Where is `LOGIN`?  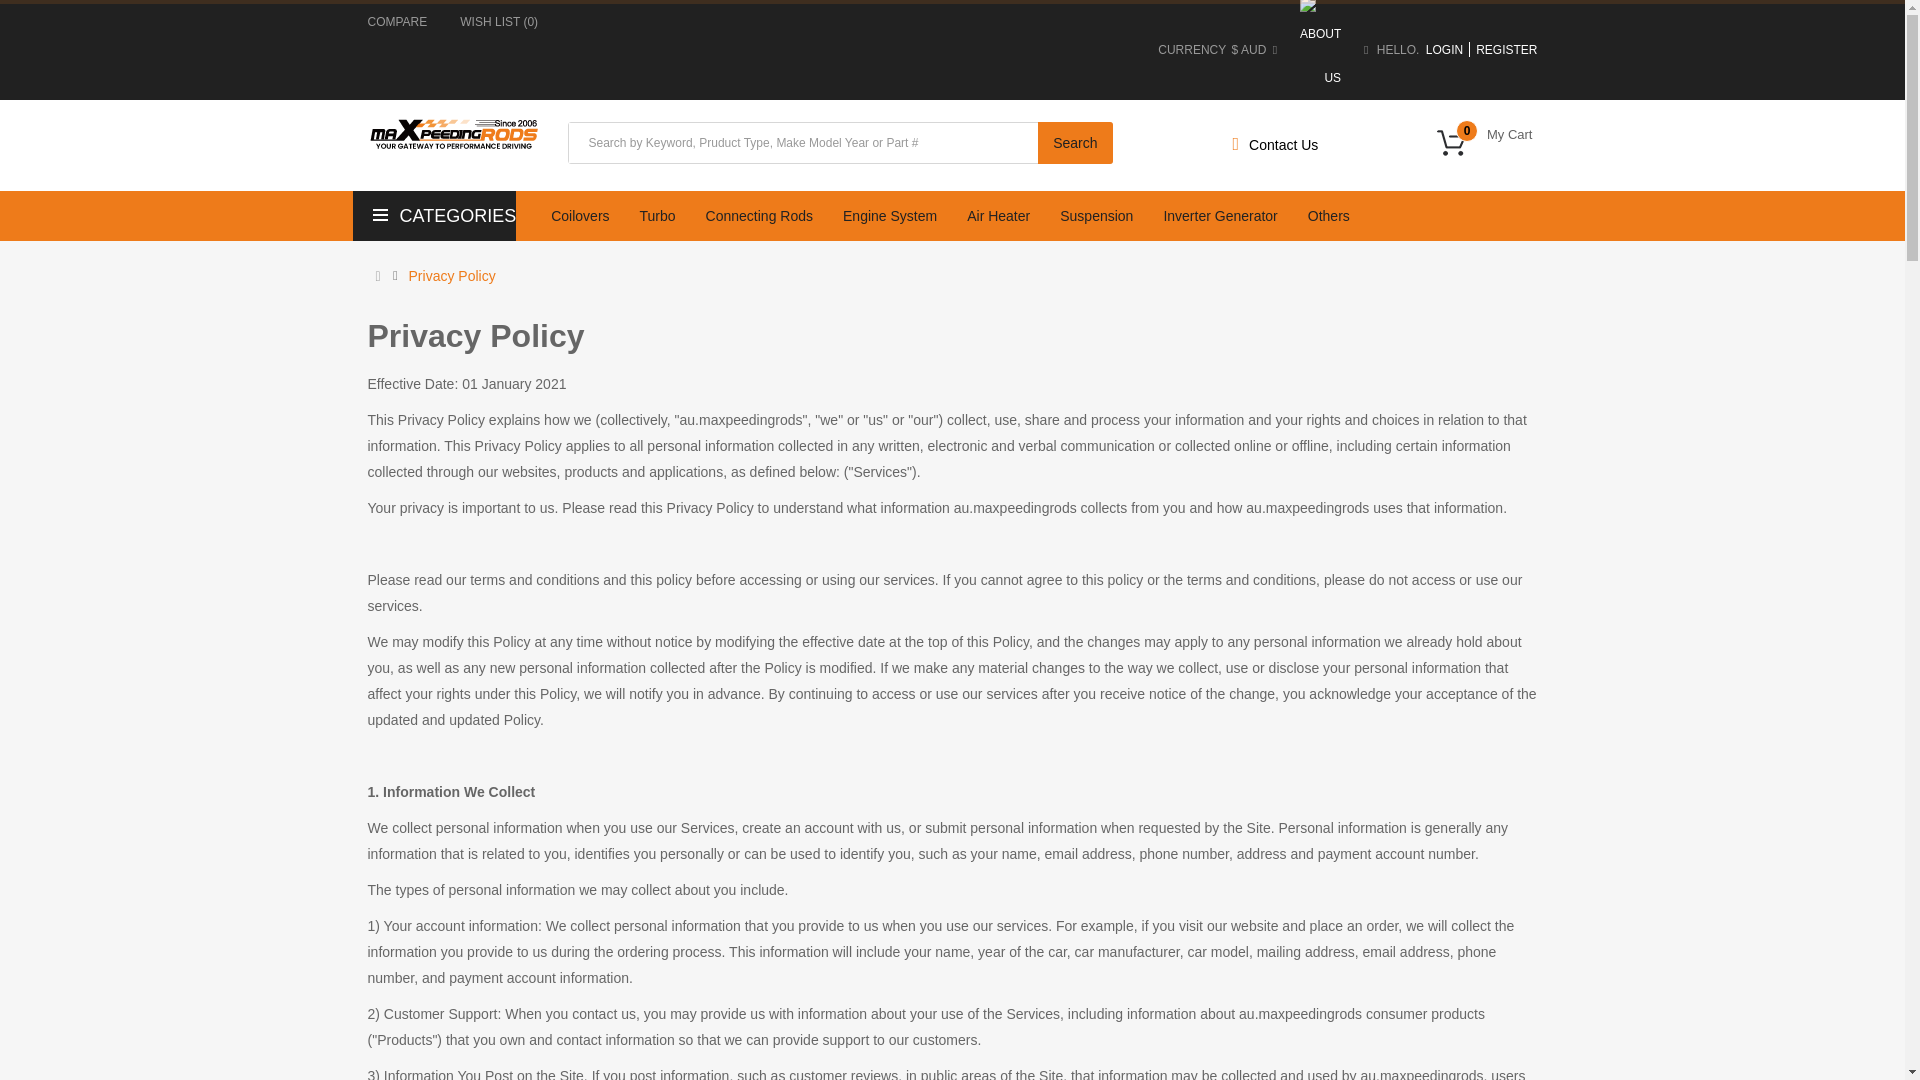 LOGIN is located at coordinates (1442, 50).